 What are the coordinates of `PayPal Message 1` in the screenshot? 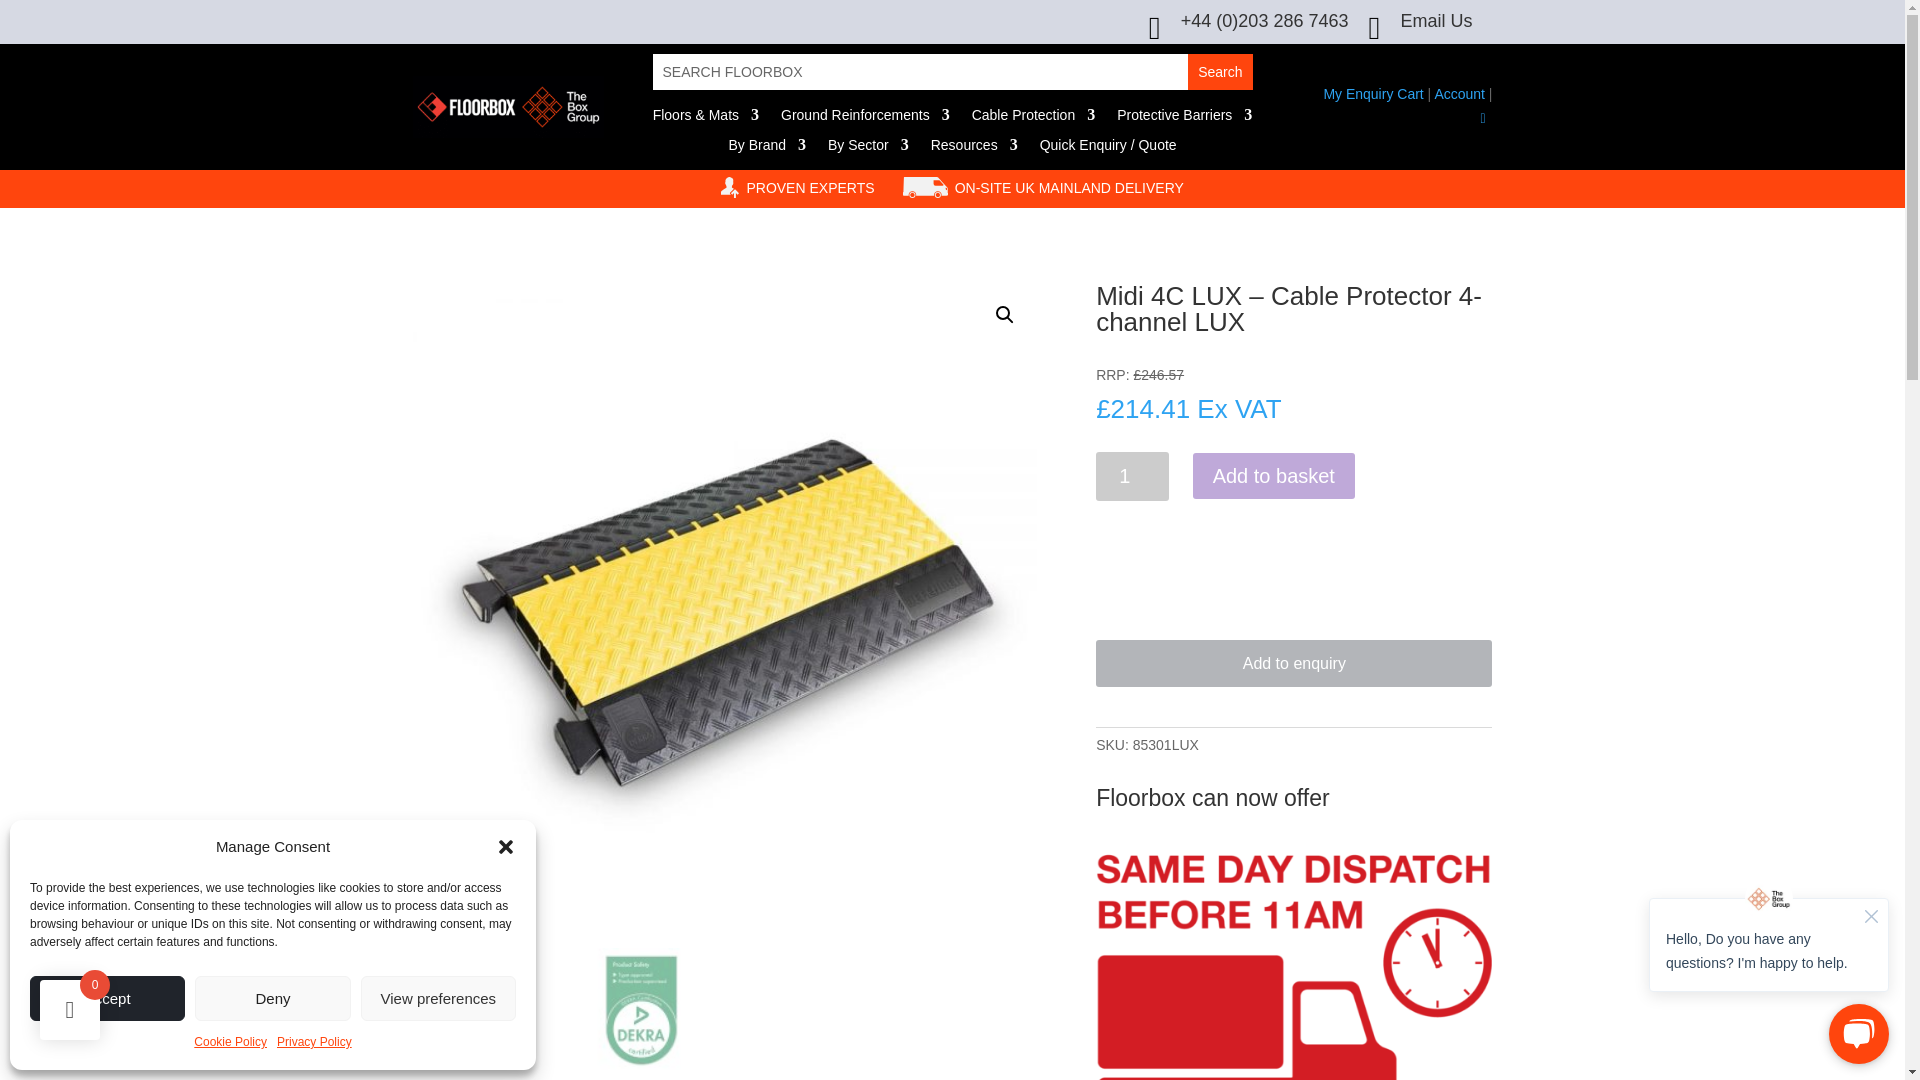 It's located at (1294, 510).